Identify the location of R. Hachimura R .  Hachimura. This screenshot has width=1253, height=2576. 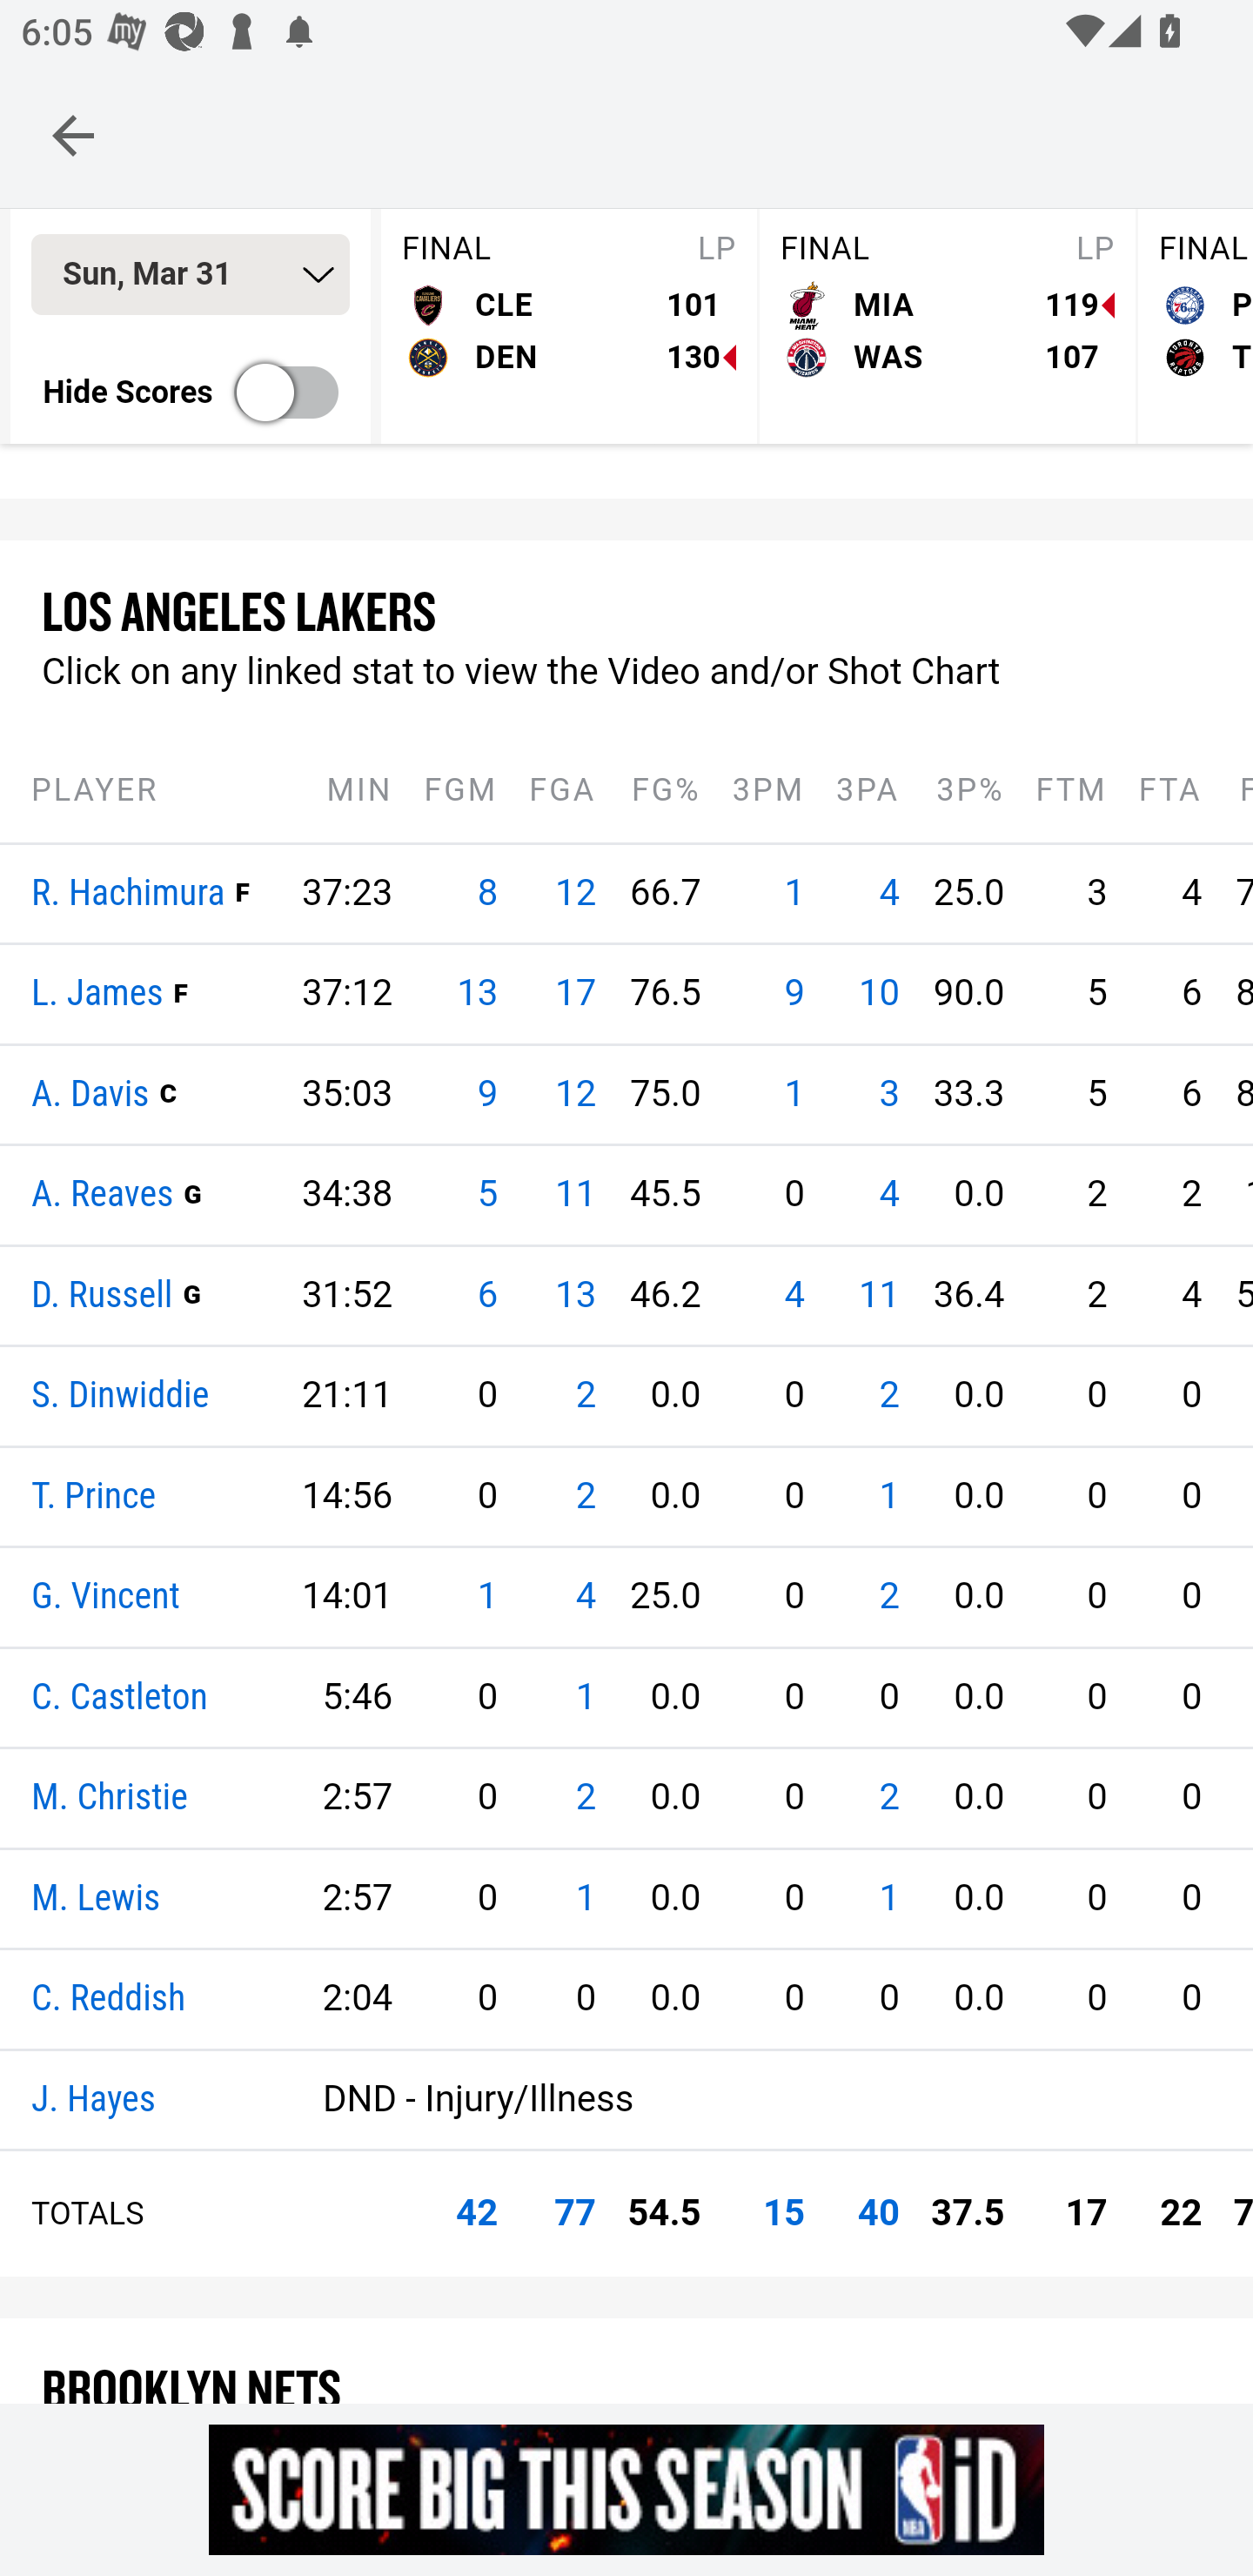
(129, 893).